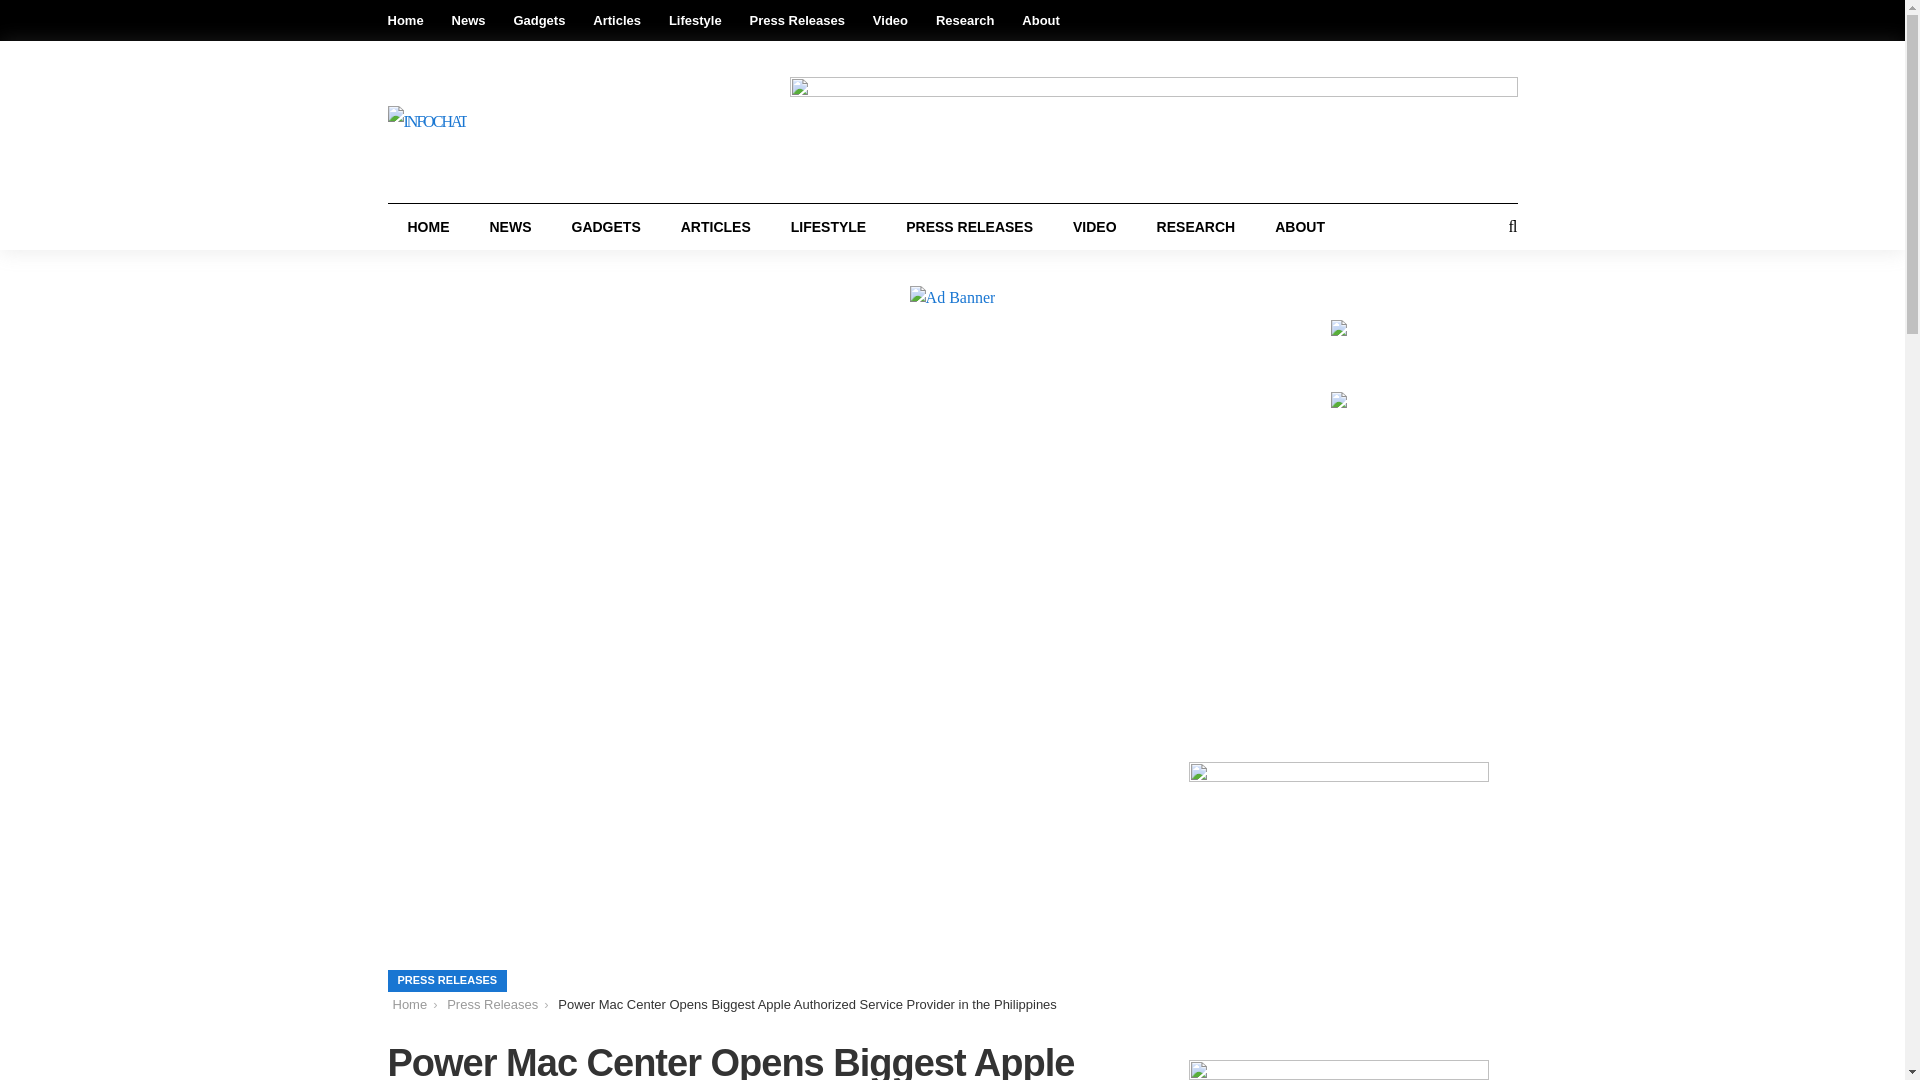  Describe the element at coordinates (1040, 20) in the screenshot. I see `About` at that location.